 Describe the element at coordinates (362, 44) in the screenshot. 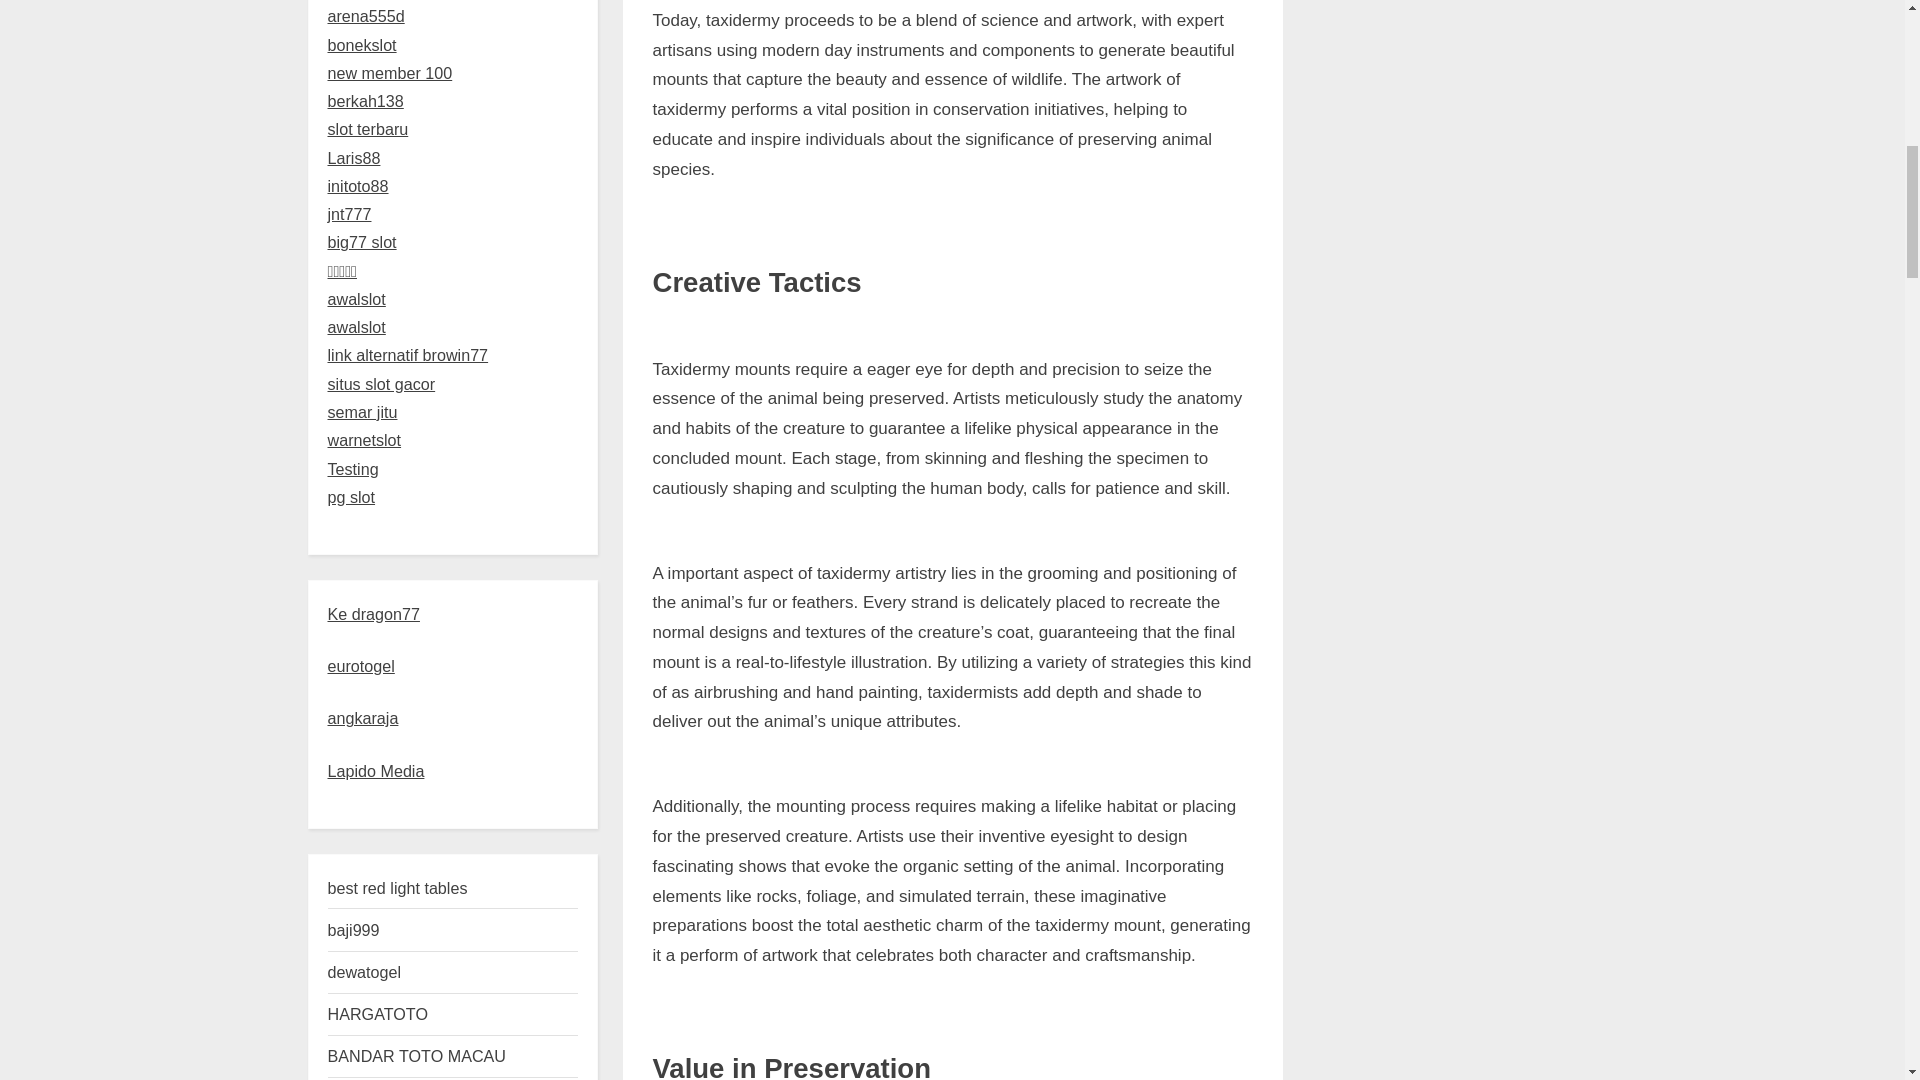

I see `bonekslot` at that location.